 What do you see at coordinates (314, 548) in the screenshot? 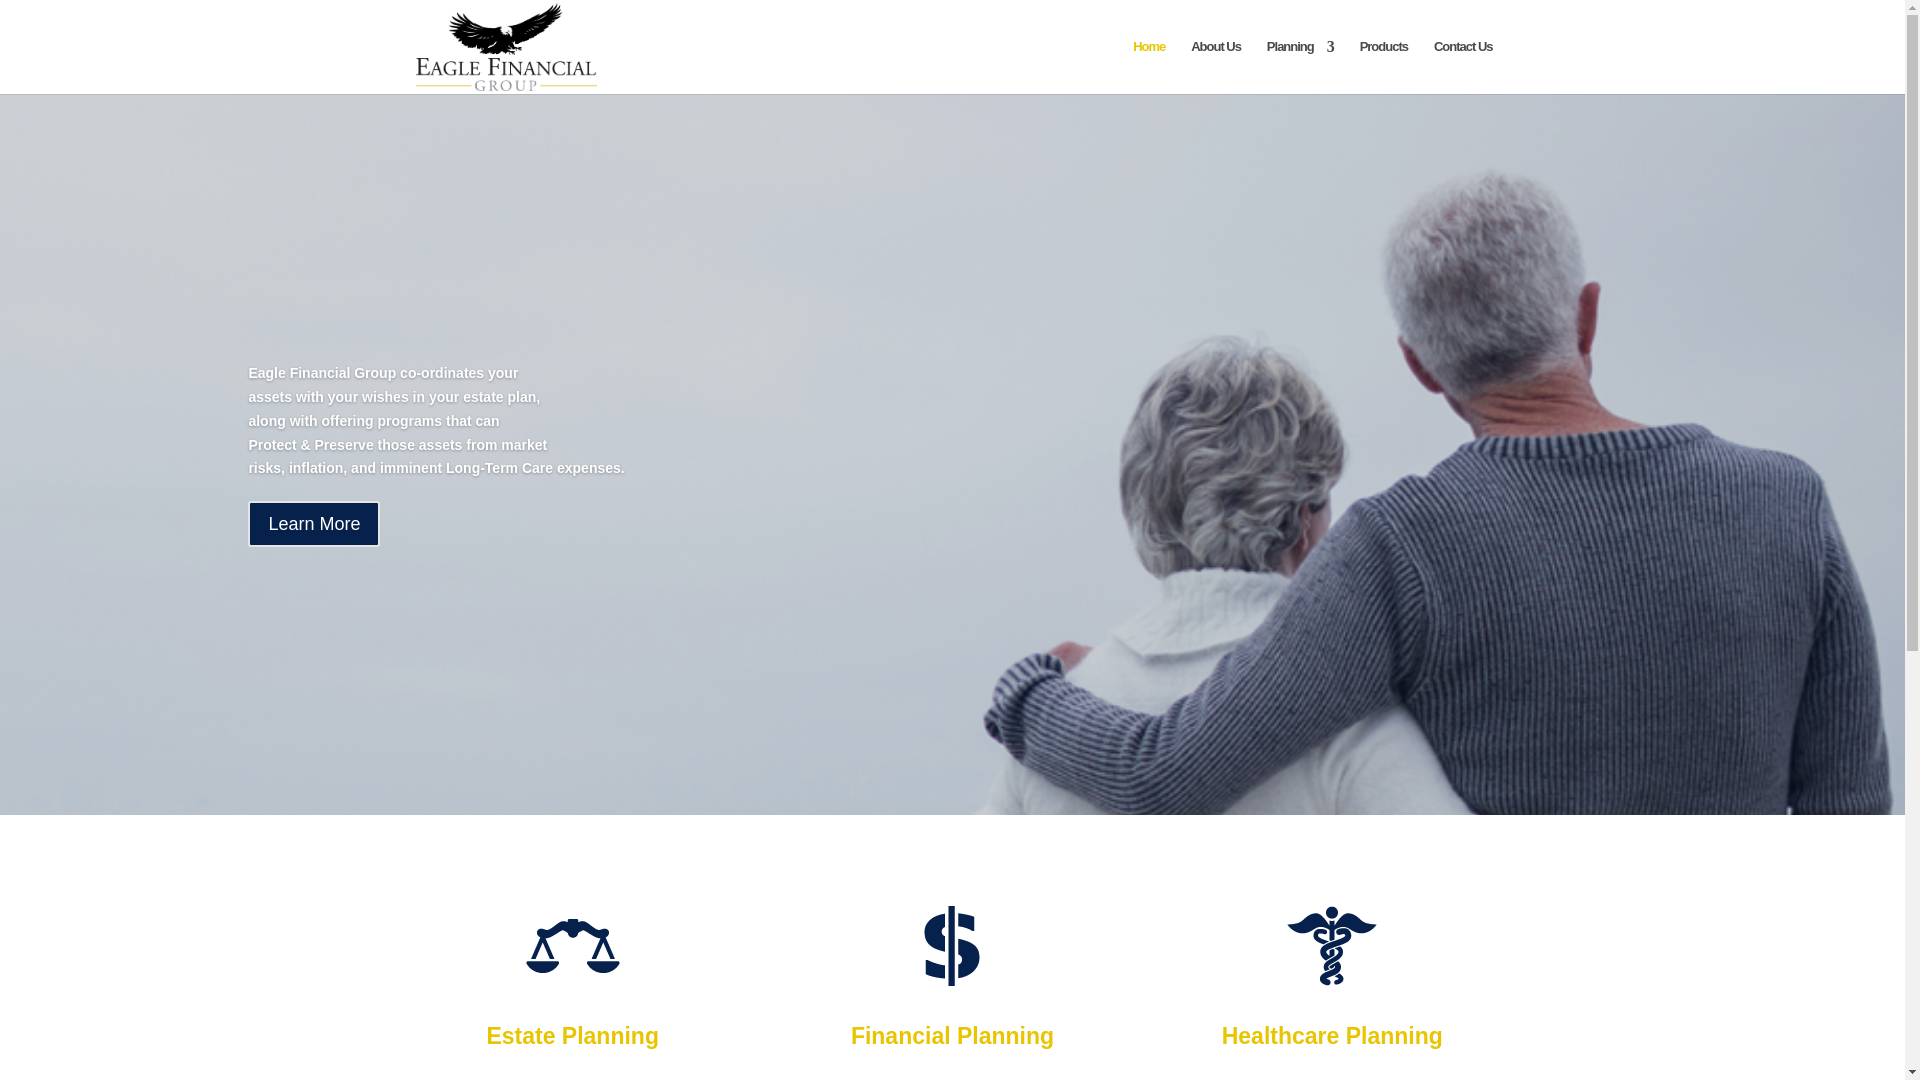
I see `Learn More` at bounding box center [314, 548].